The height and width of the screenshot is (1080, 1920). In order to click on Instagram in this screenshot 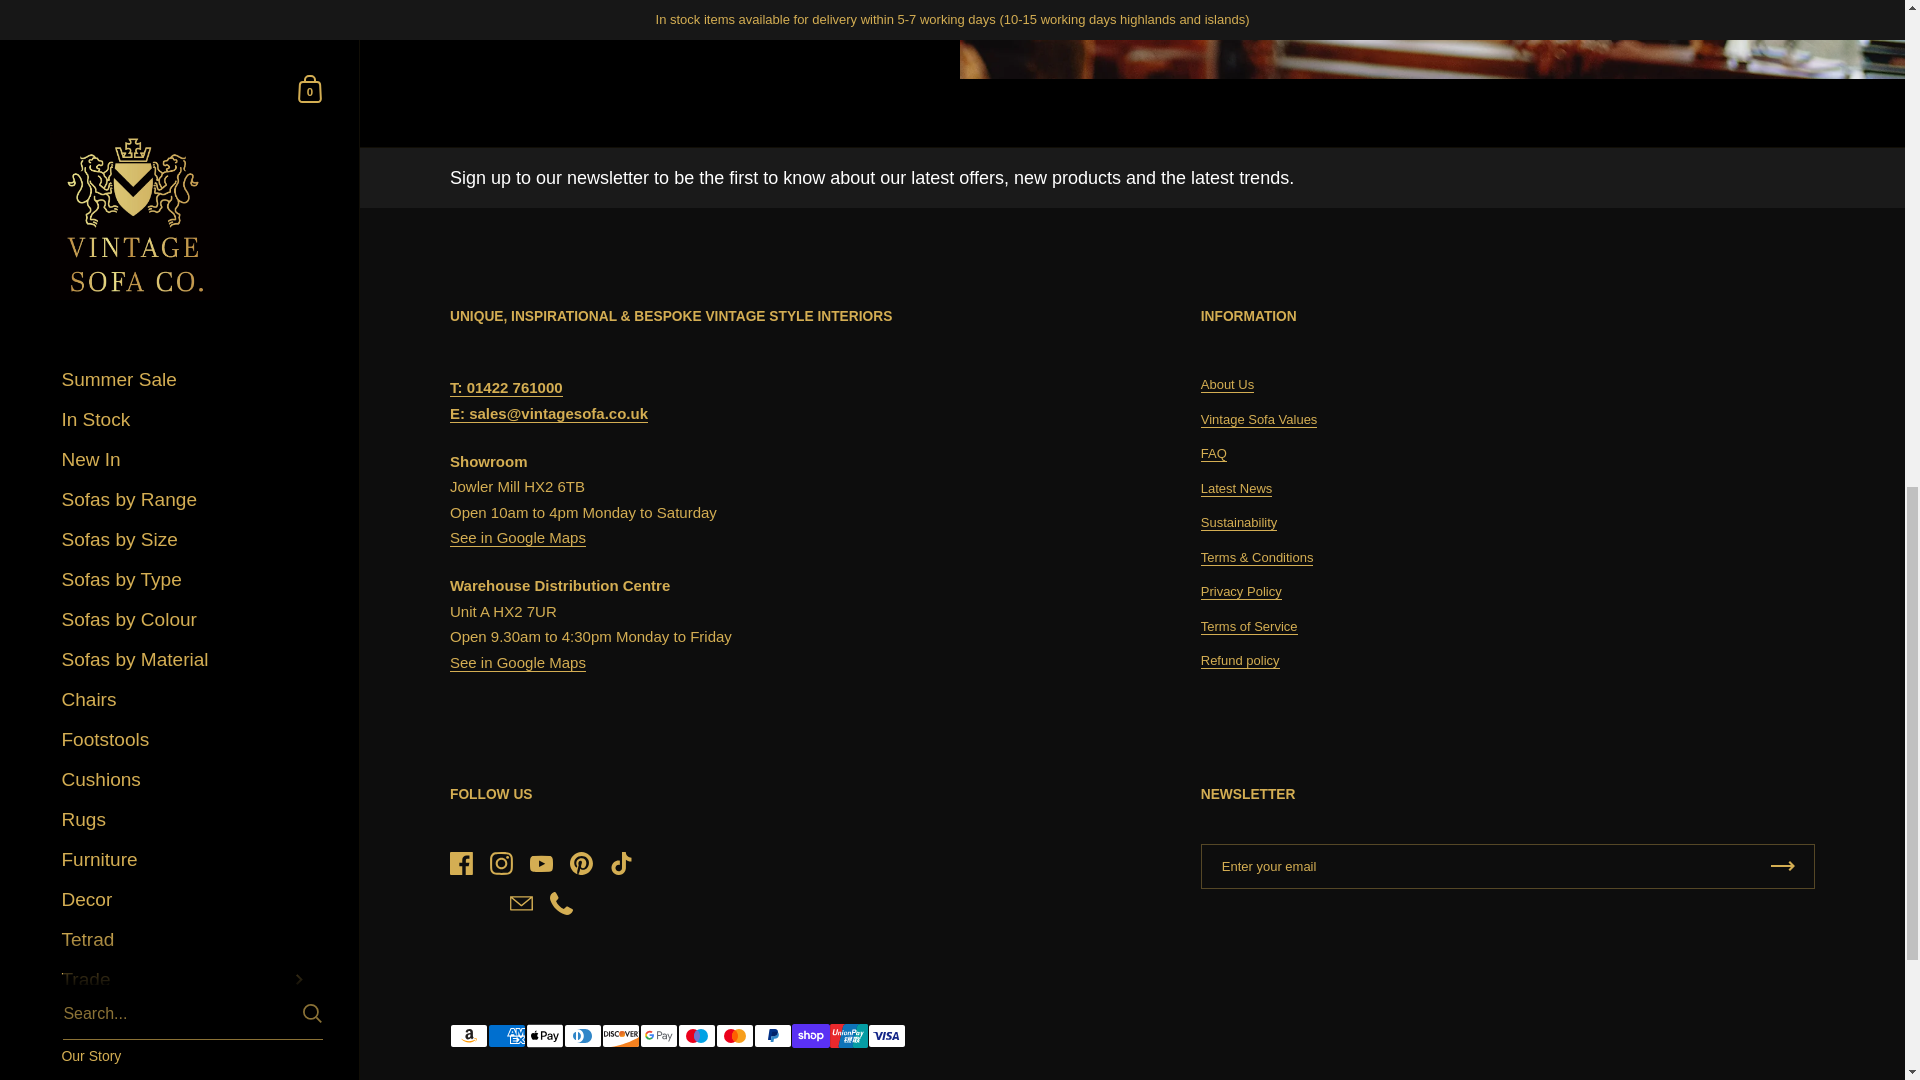, I will do `click(146, 176)`.